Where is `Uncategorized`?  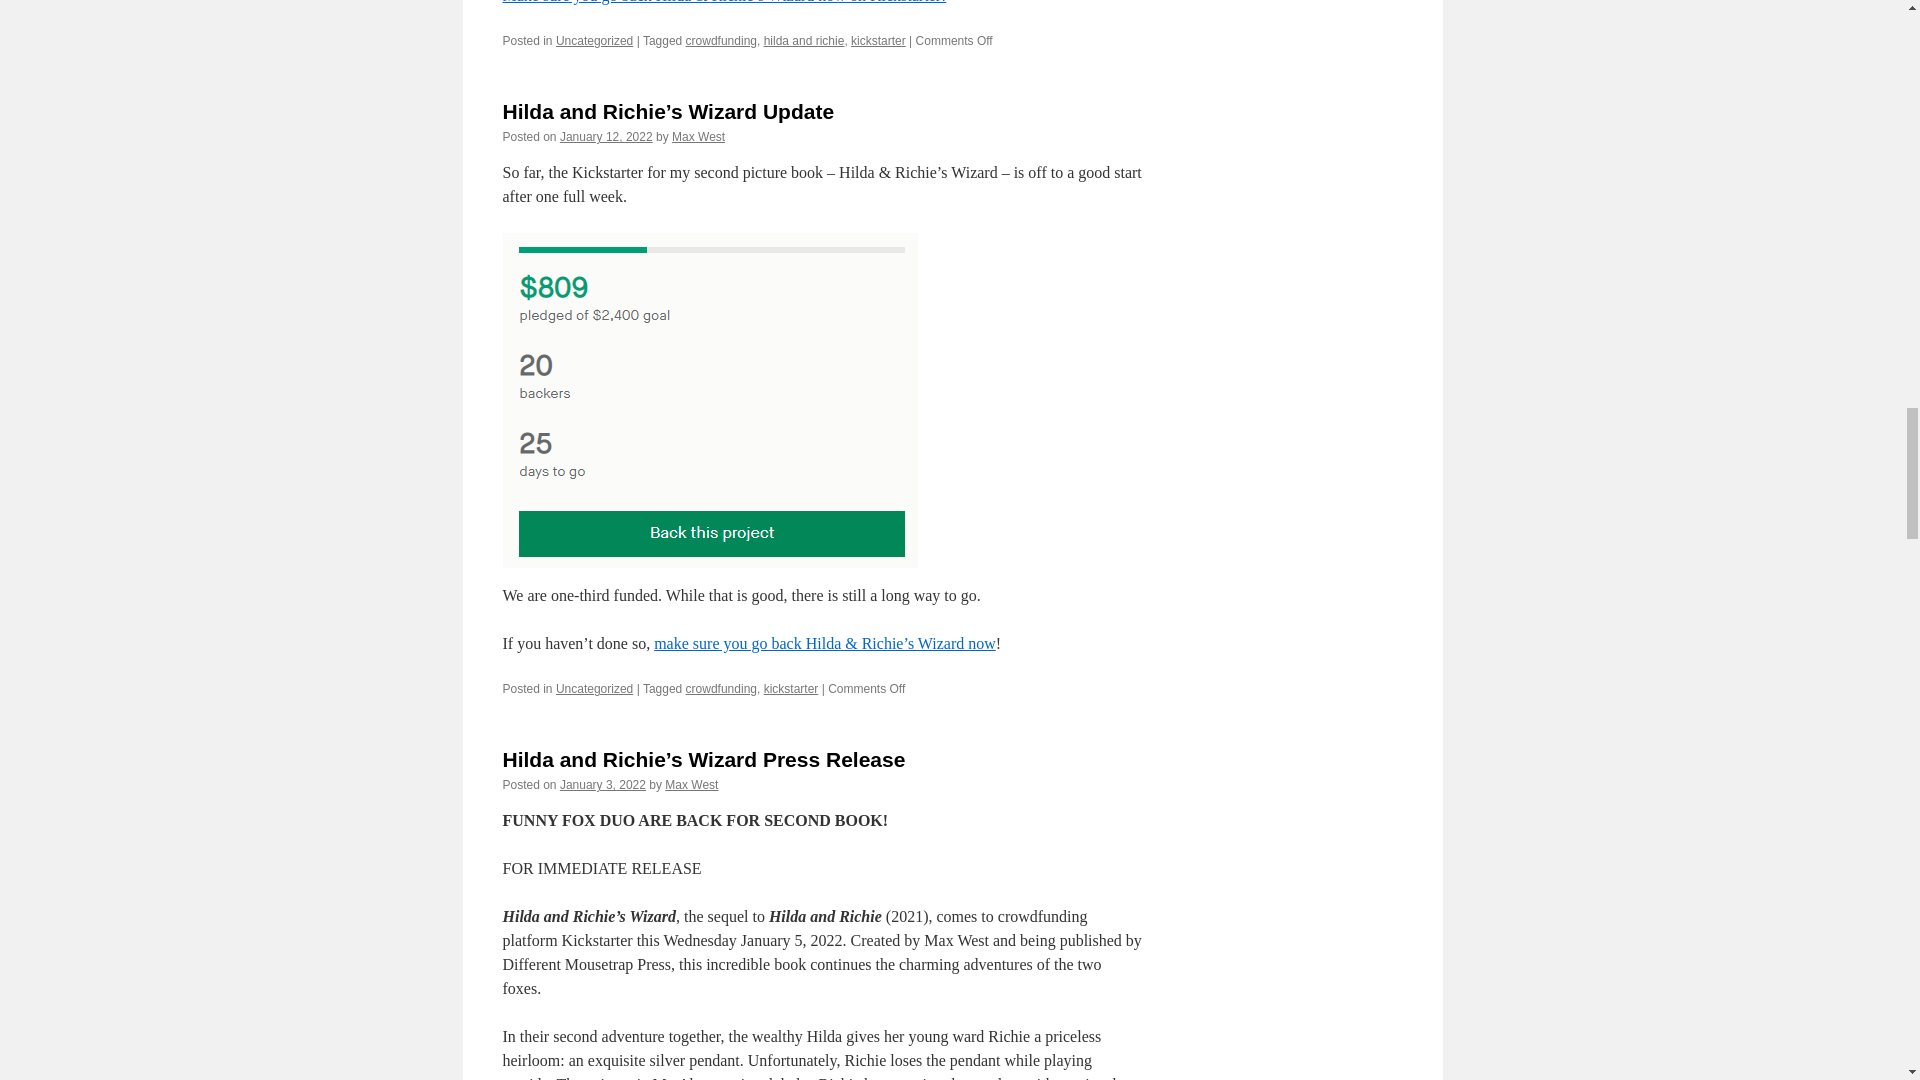
Uncategorized is located at coordinates (594, 40).